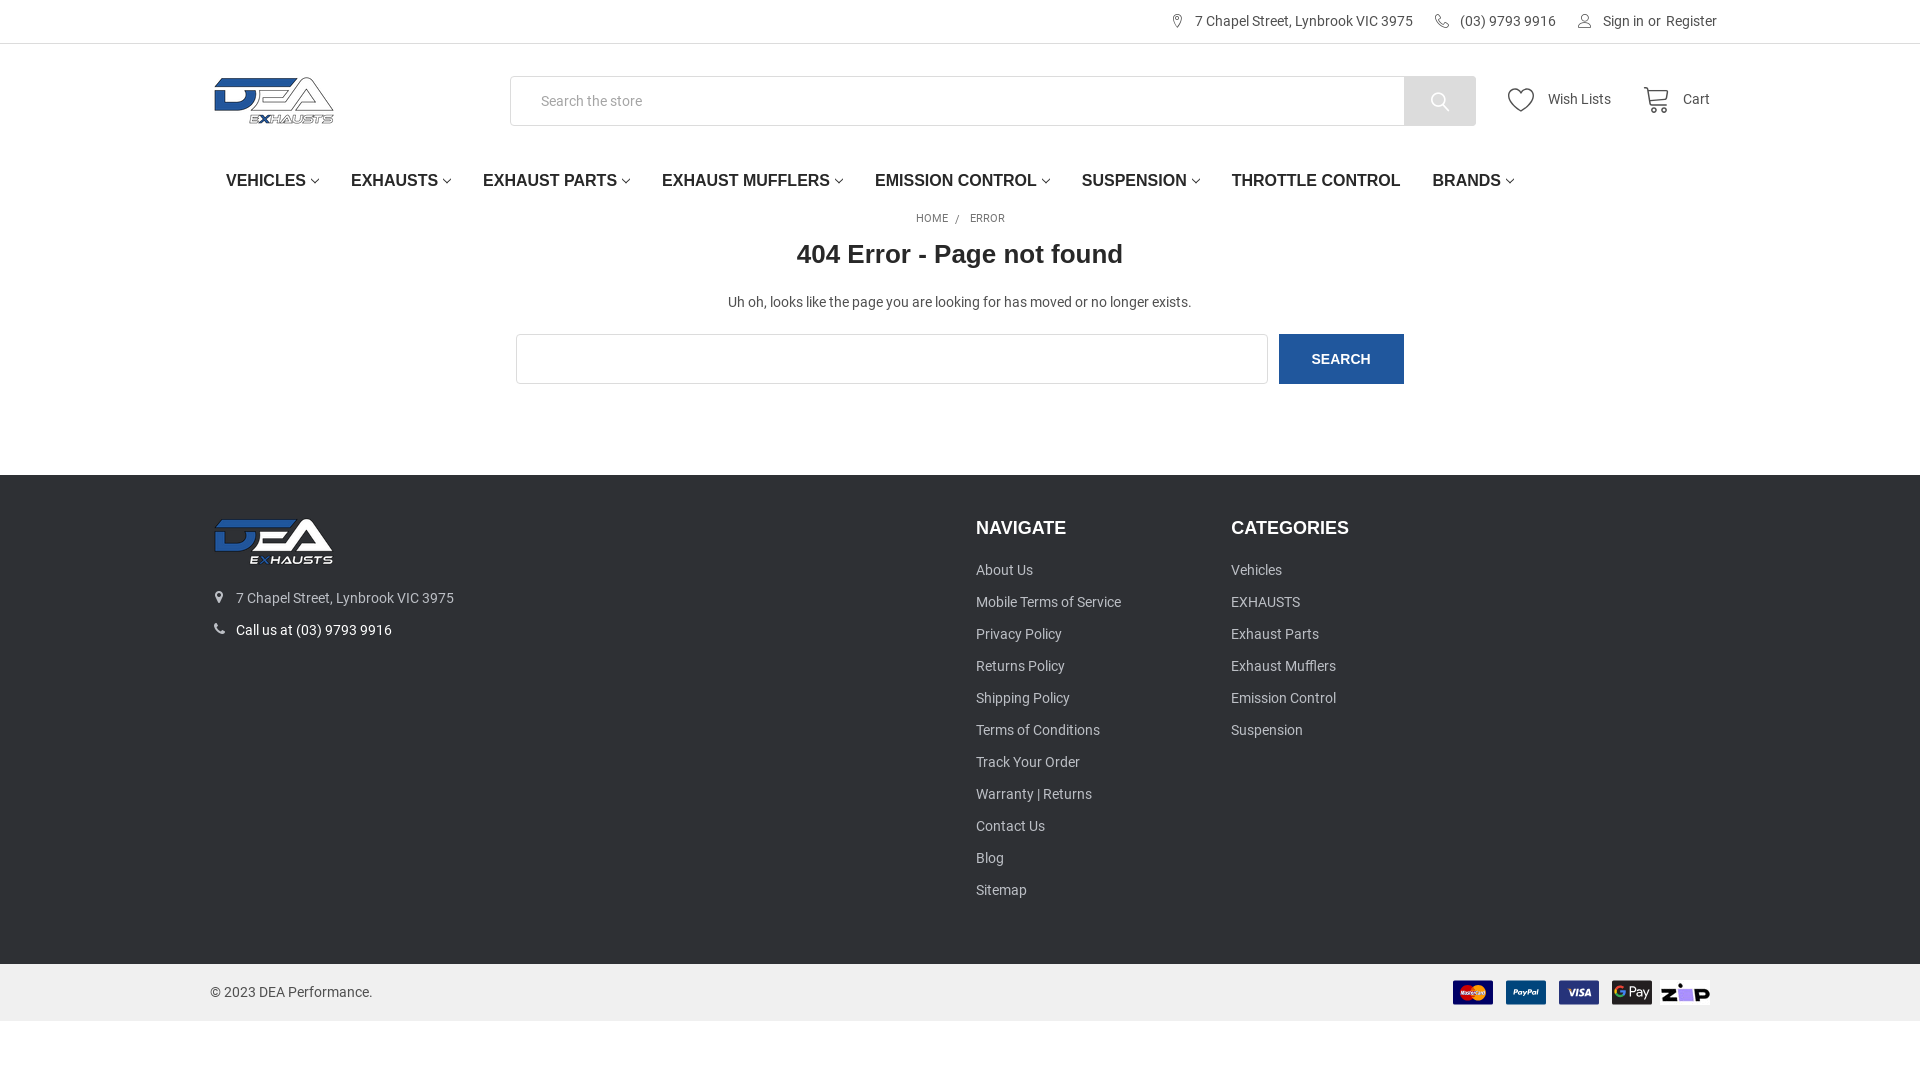 Image resolution: width=1920 pixels, height=1080 pixels. Describe the element at coordinates (1474, 181) in the screenshot. I see `BRANDS` at that location.